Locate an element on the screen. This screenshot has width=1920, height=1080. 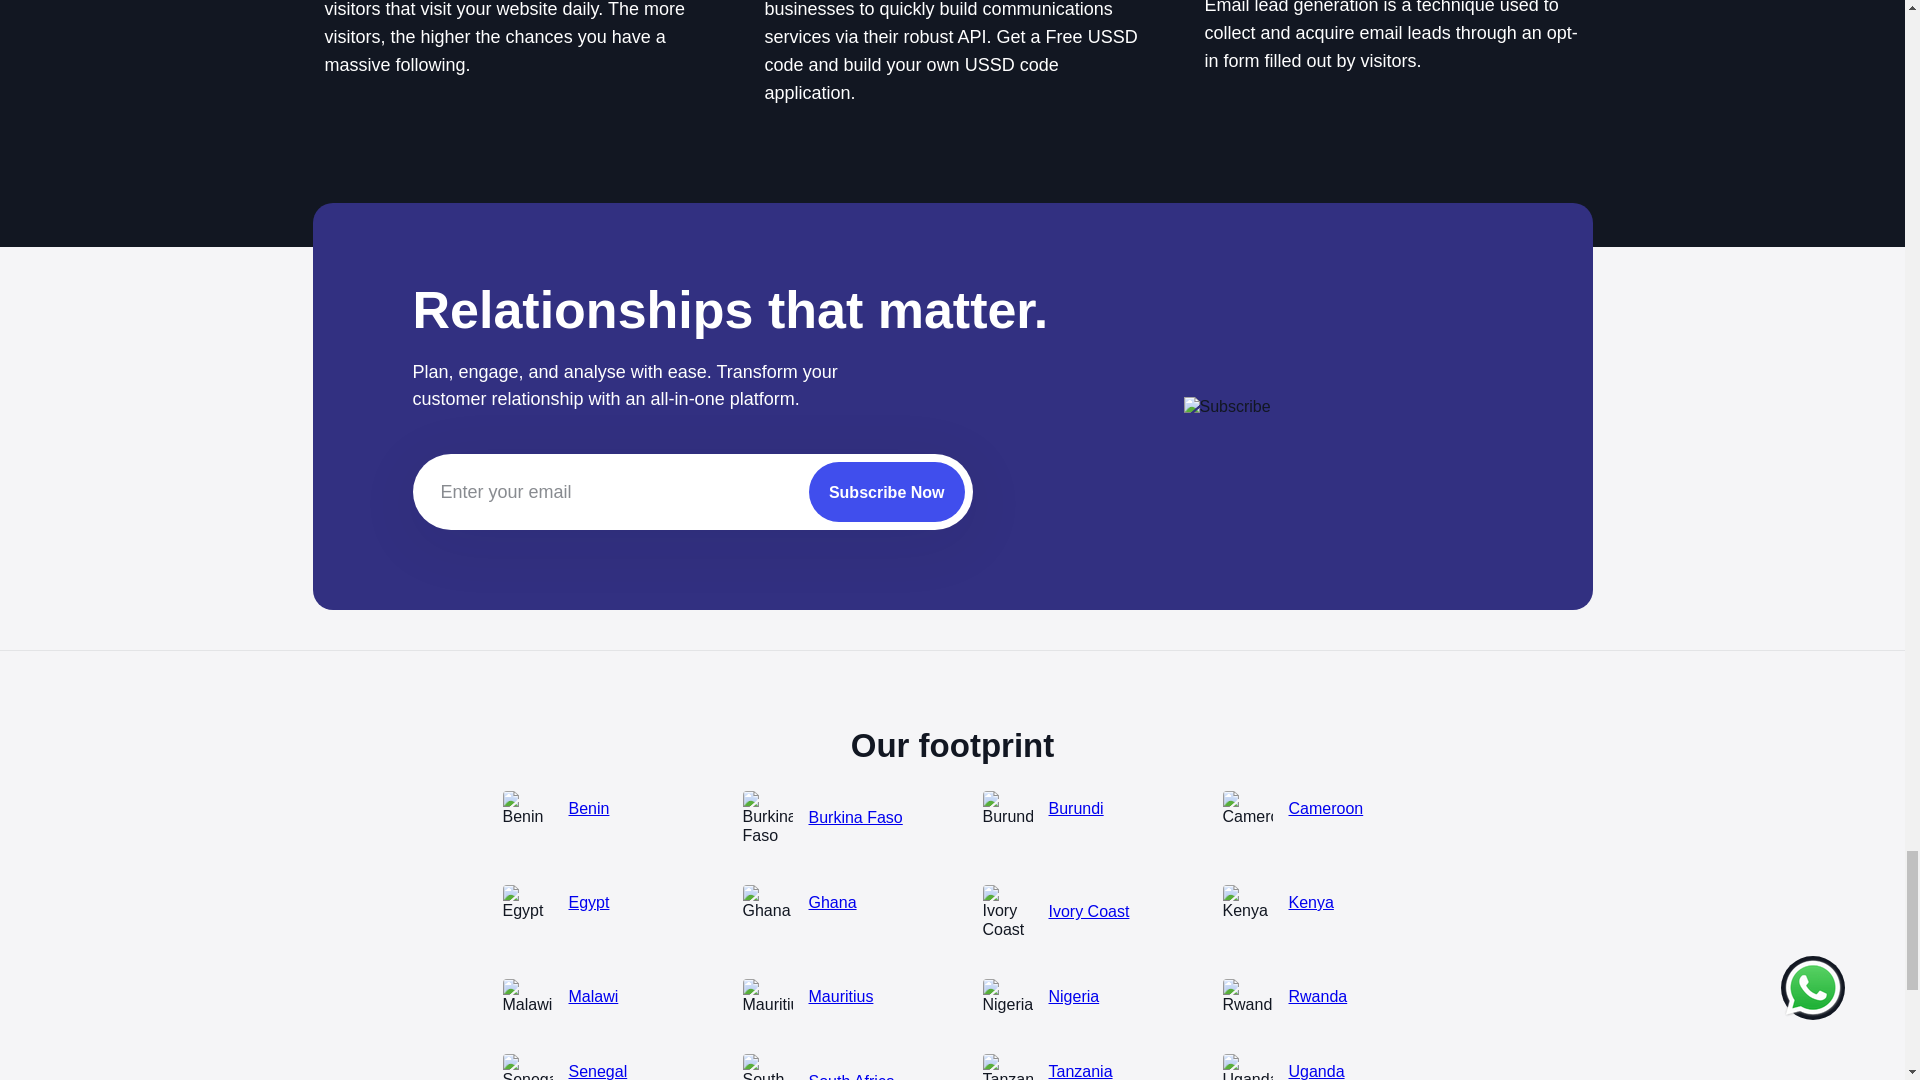
Ivory Coast is located at coordinates (1088, 911).